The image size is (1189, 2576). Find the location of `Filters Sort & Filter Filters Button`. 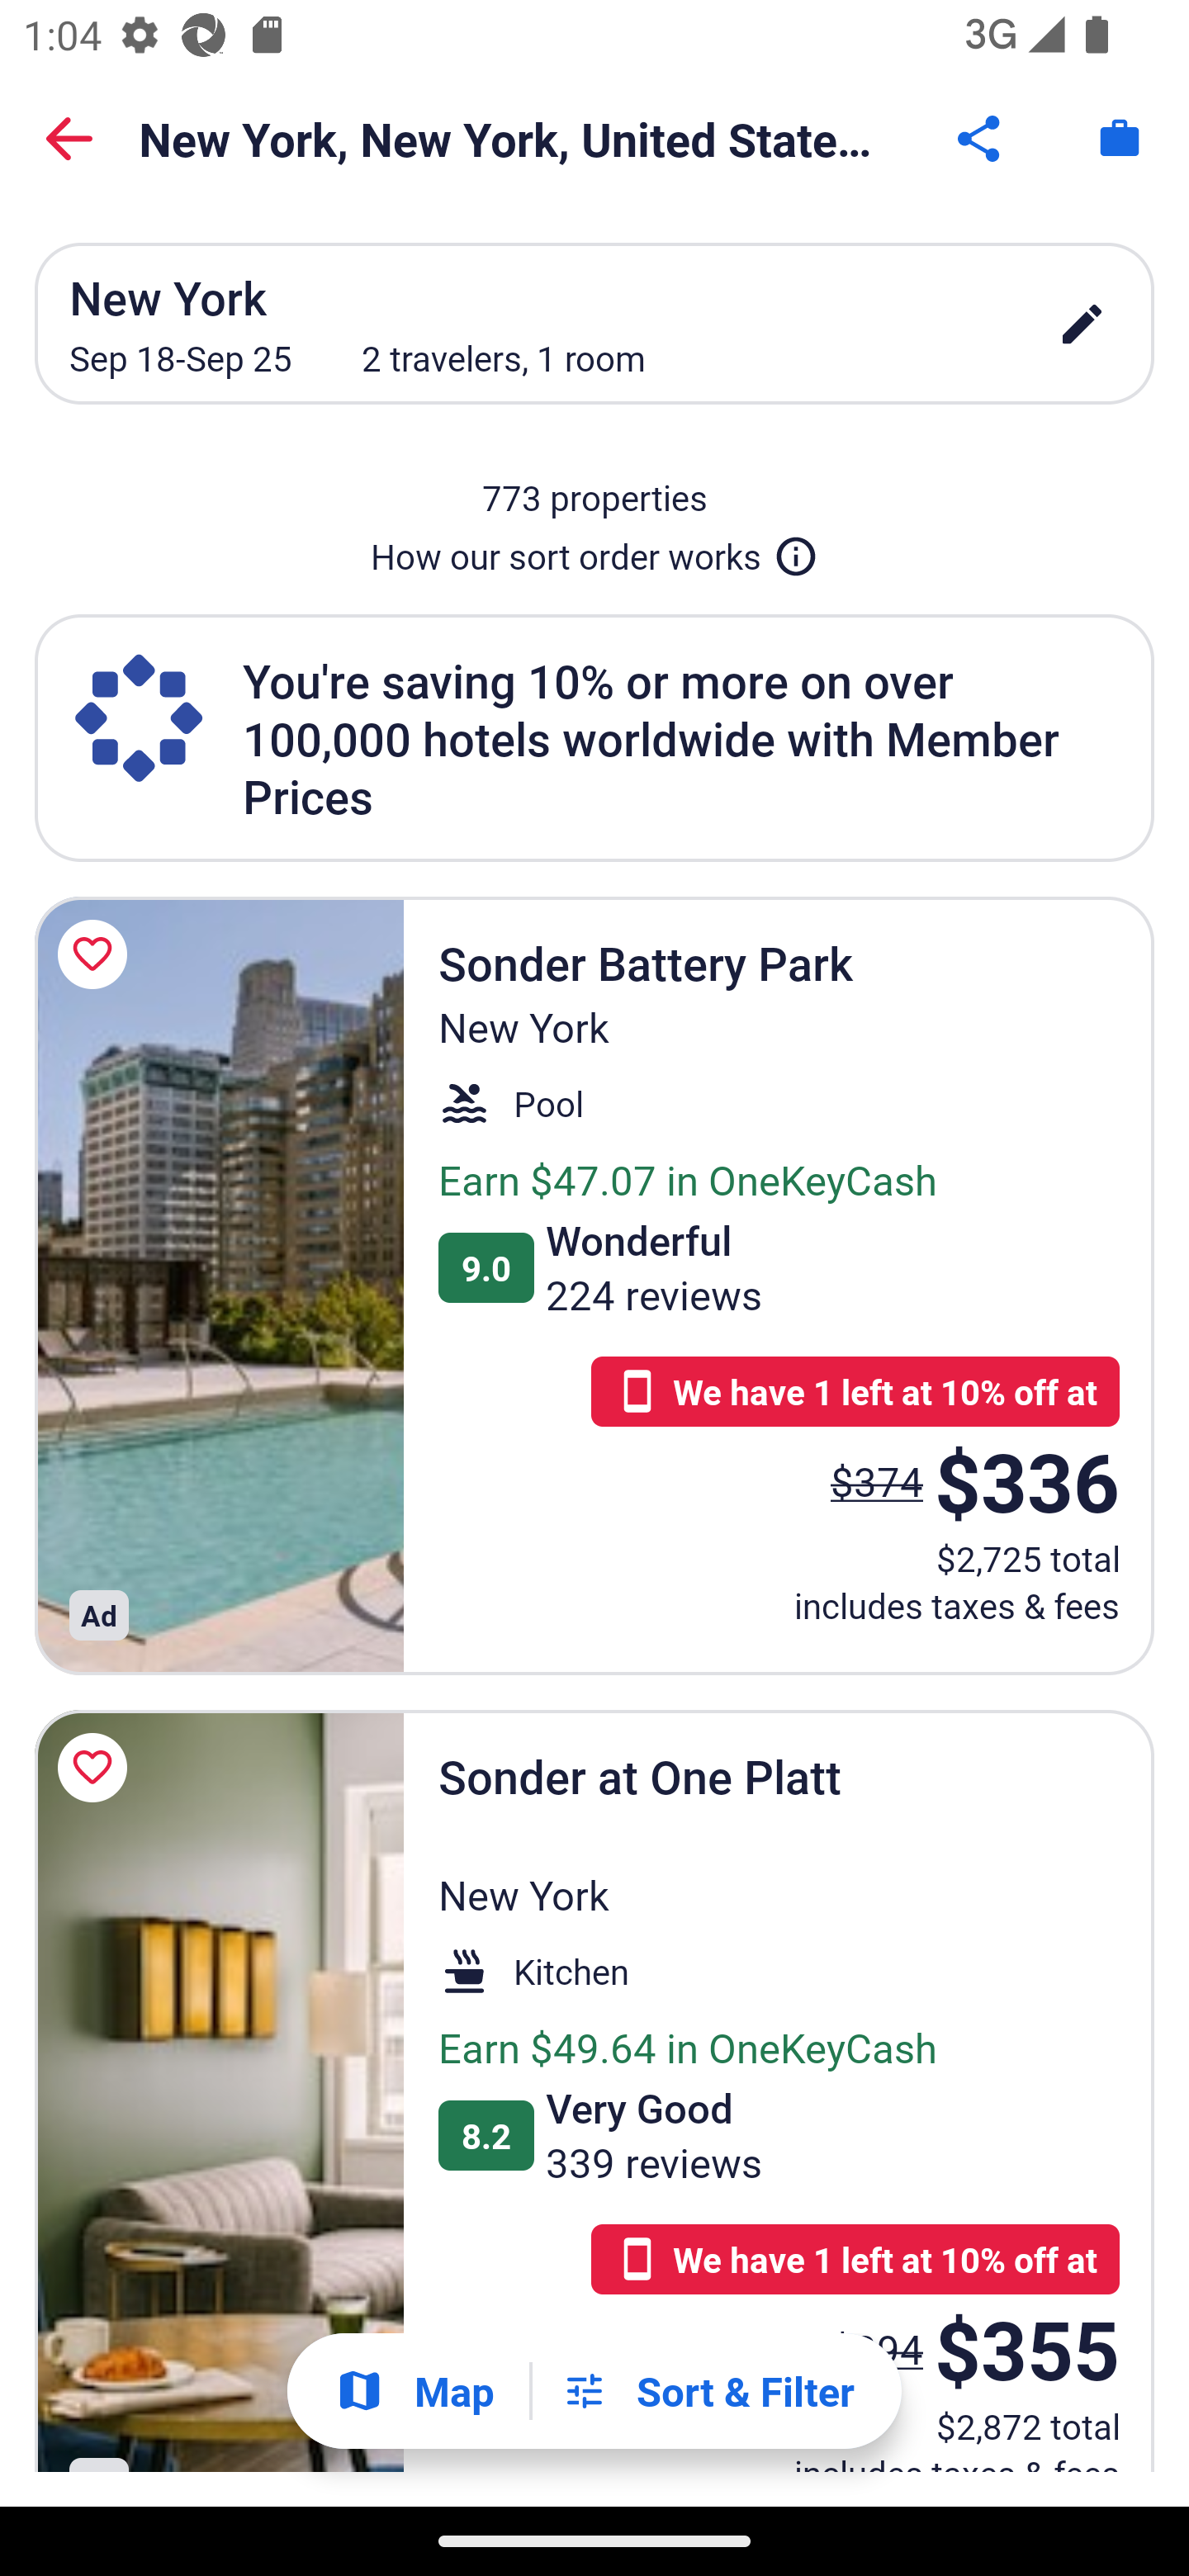

Filters Sort & Filter Filters Button is located at coordinates (708, 2391).